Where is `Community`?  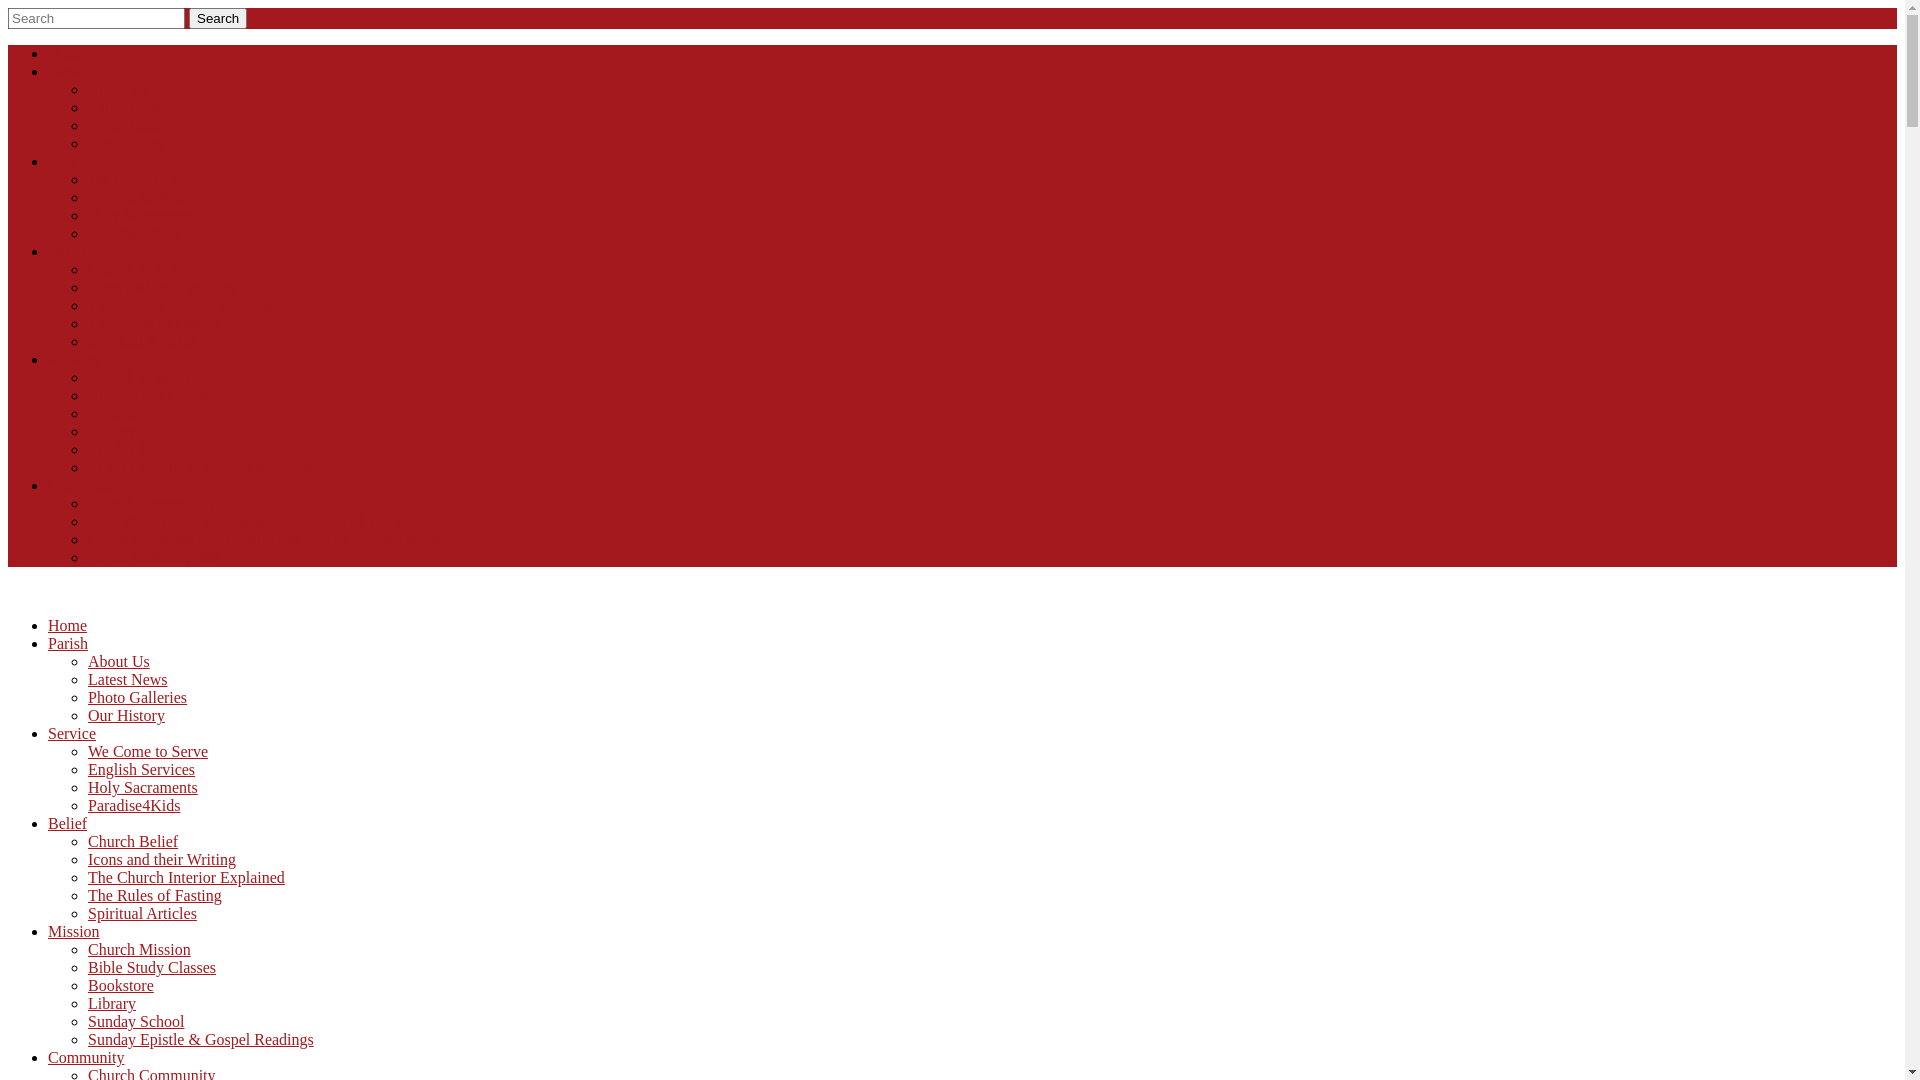
Community is located at coordinates (86, 486).